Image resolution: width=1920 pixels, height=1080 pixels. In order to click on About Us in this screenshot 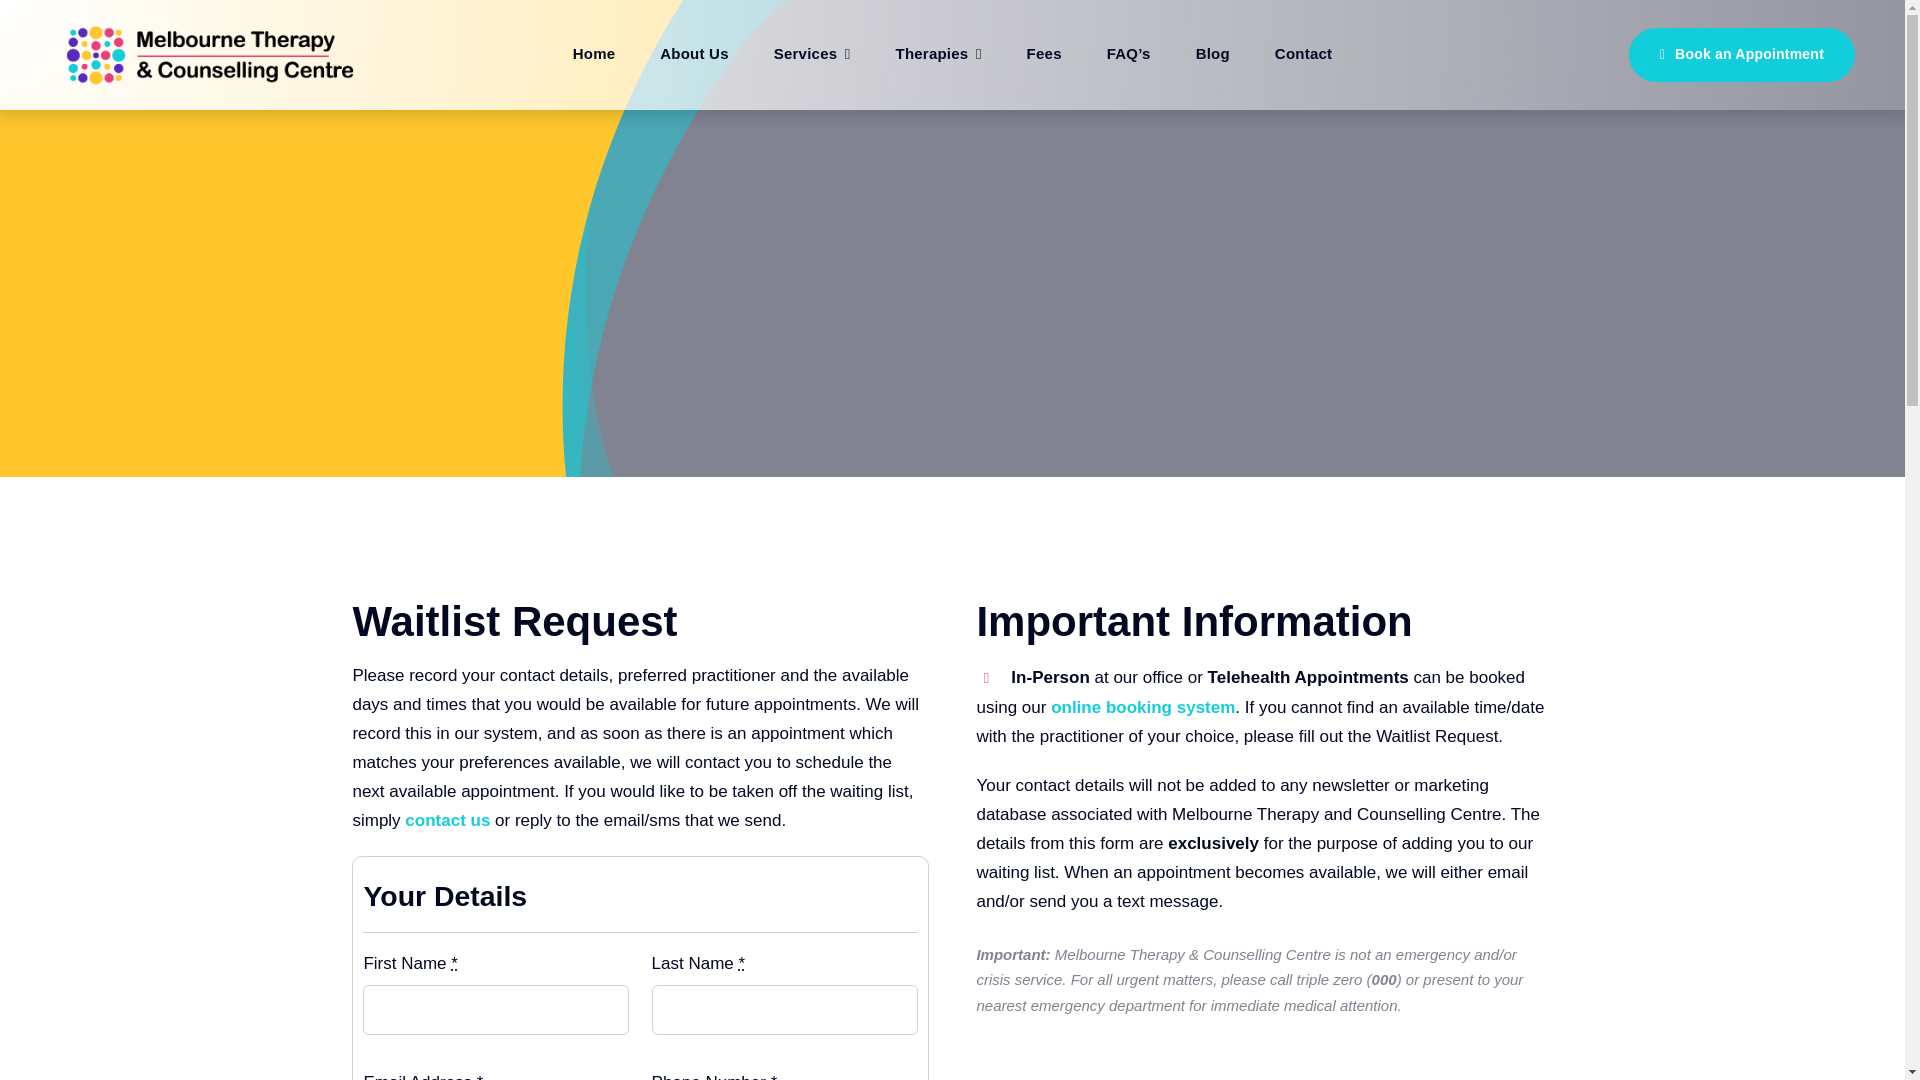, I will do `click(694, 54)`.